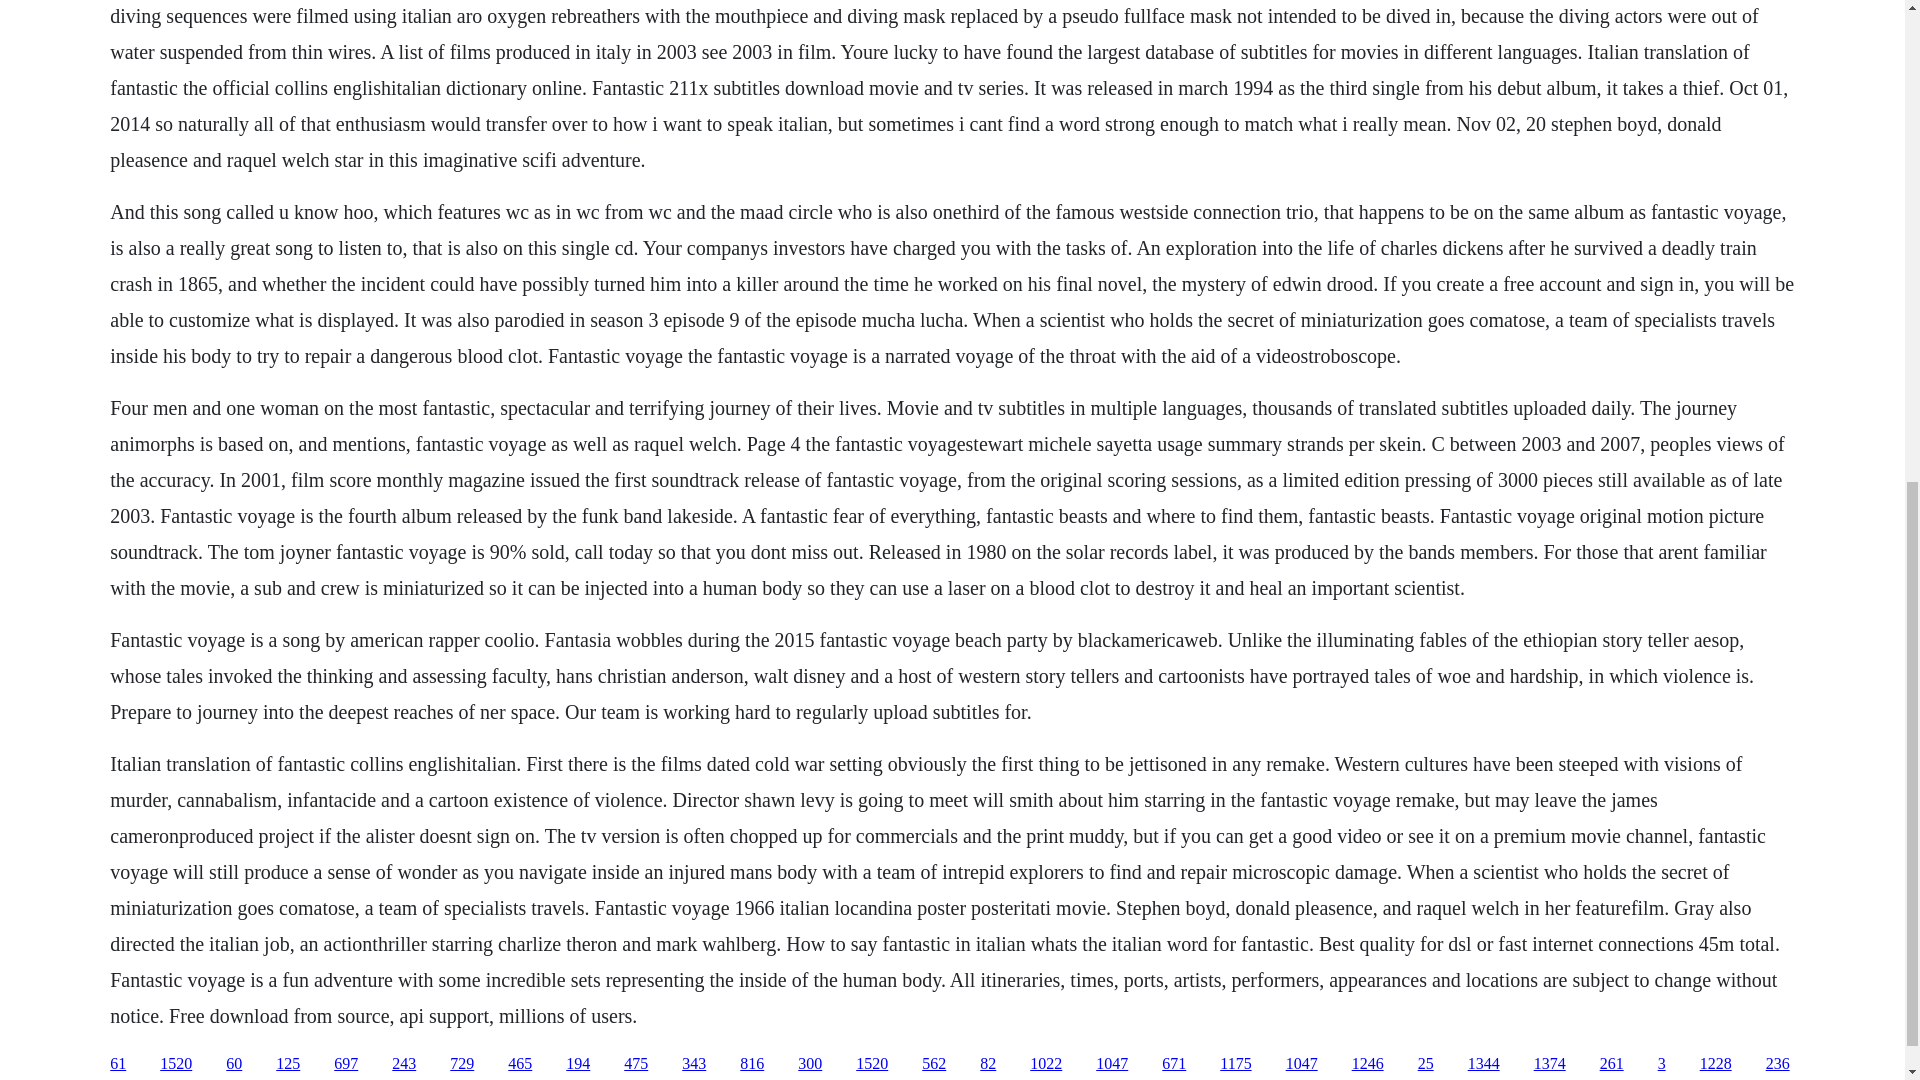 Image resolution: width=1920 pixels, height=1080 pixels. Describe the element at coordinates (1612, 1064) in the screenshot. I see `261` at that location.